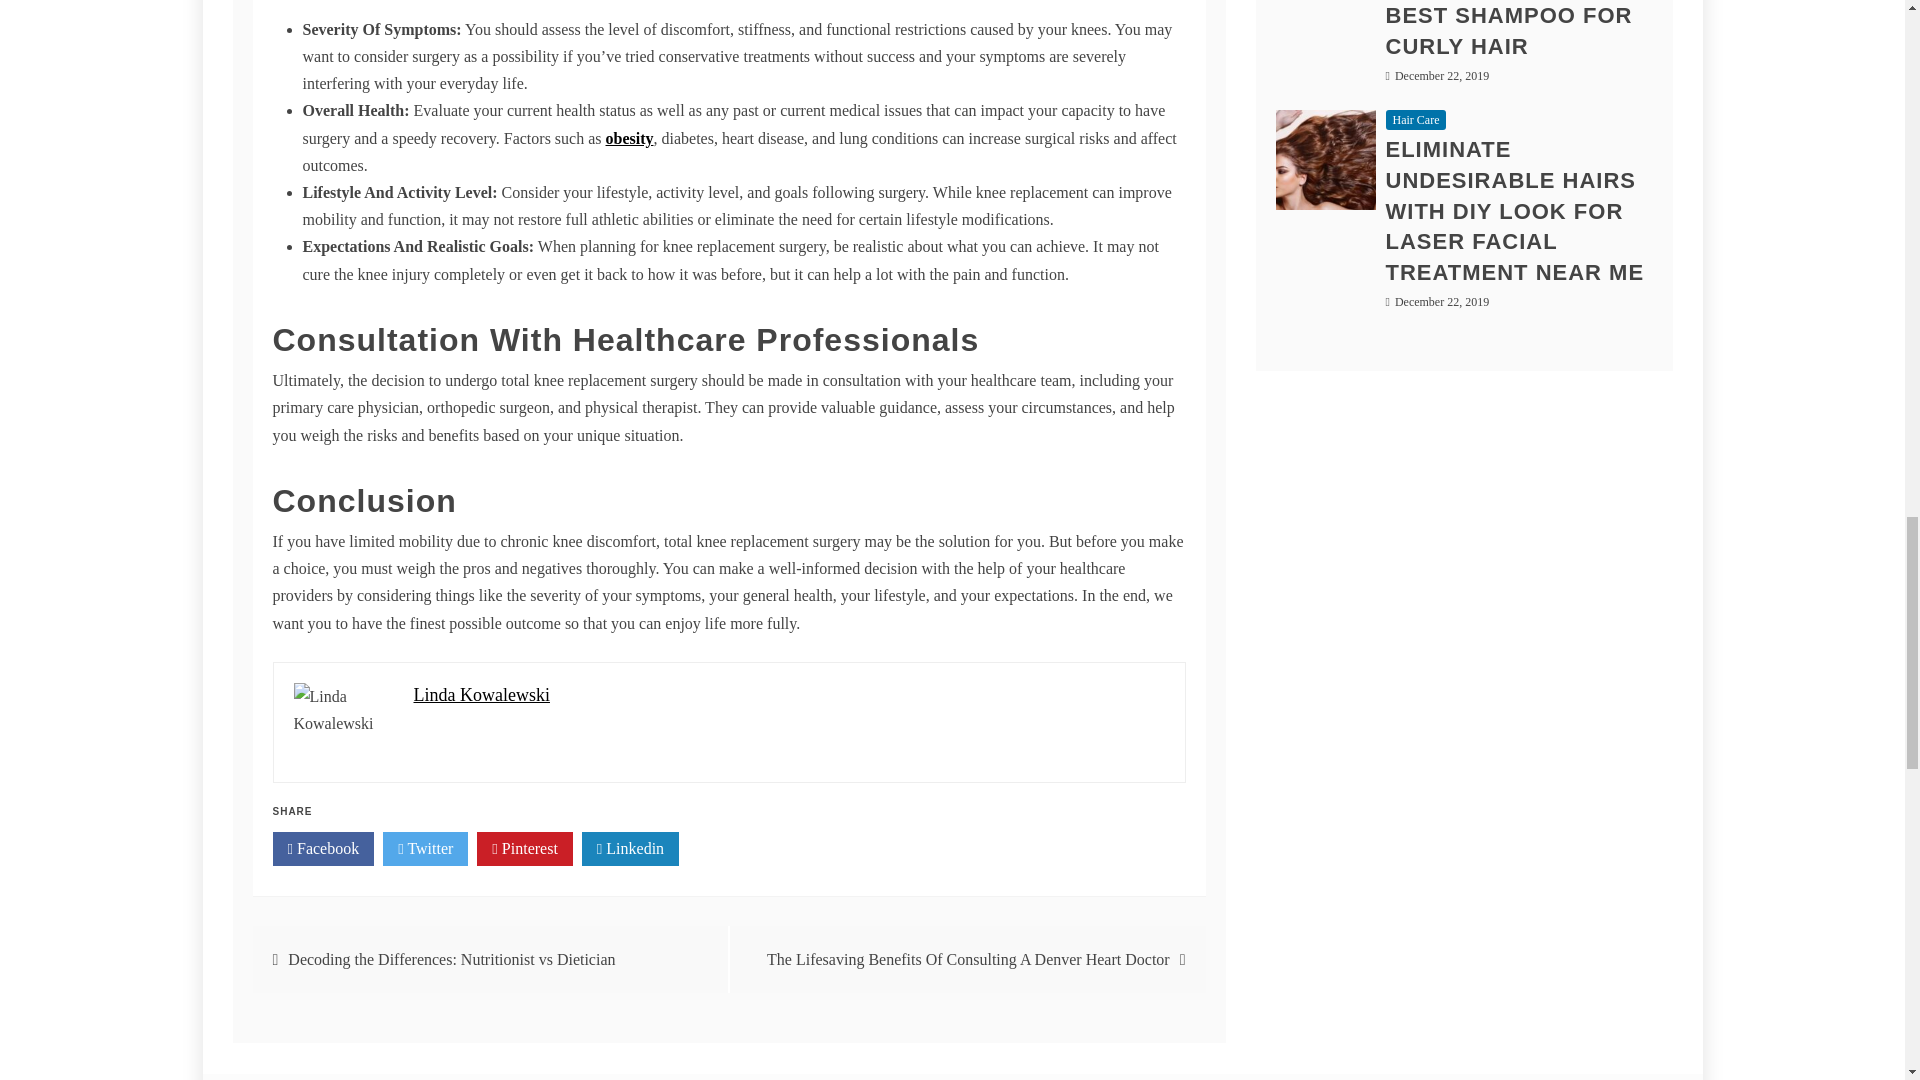 The image size is (1920, 1080). I want to click on Facebook, so click(323, 848).